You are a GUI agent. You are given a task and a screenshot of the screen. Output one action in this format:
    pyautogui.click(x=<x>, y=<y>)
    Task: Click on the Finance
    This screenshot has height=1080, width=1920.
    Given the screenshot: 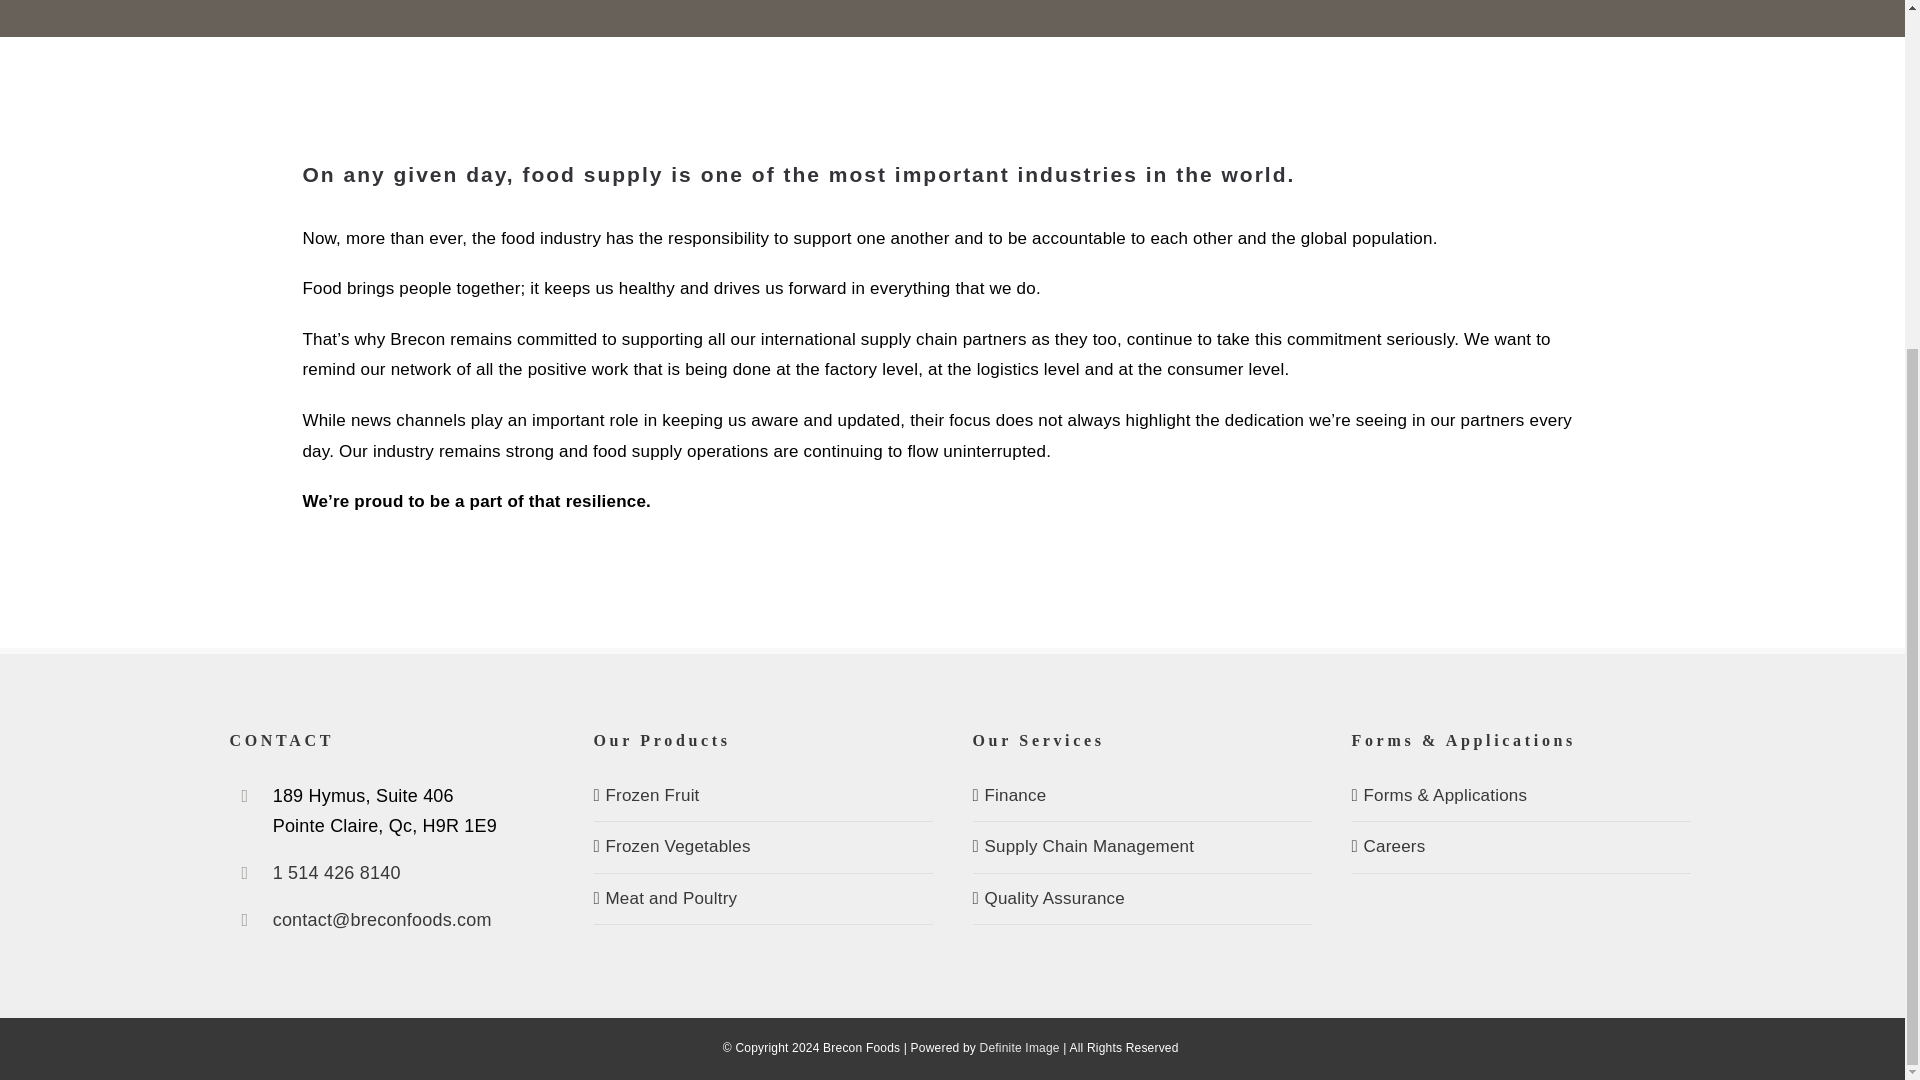 What is the action you would take?
    pyautogui.click(x=1142, y=796)
    